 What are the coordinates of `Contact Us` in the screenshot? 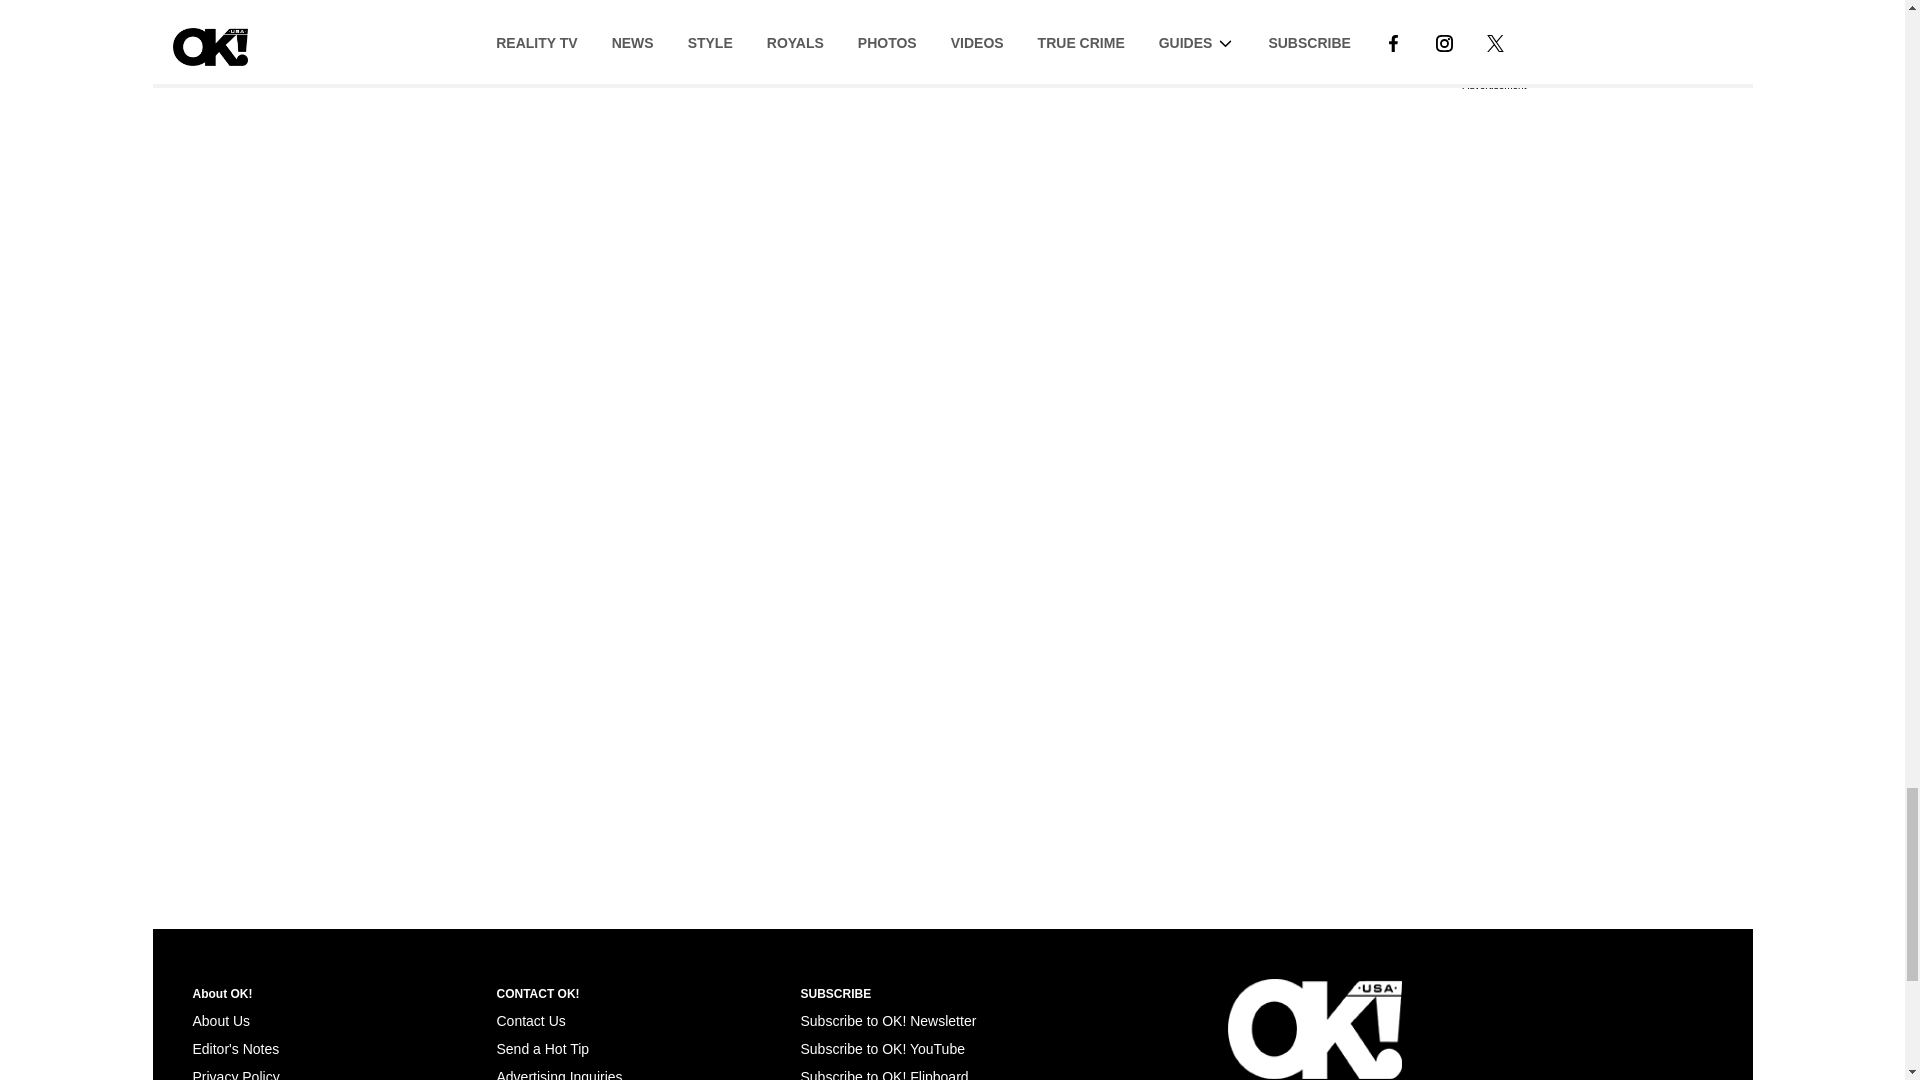 It's located at (530, 1021).